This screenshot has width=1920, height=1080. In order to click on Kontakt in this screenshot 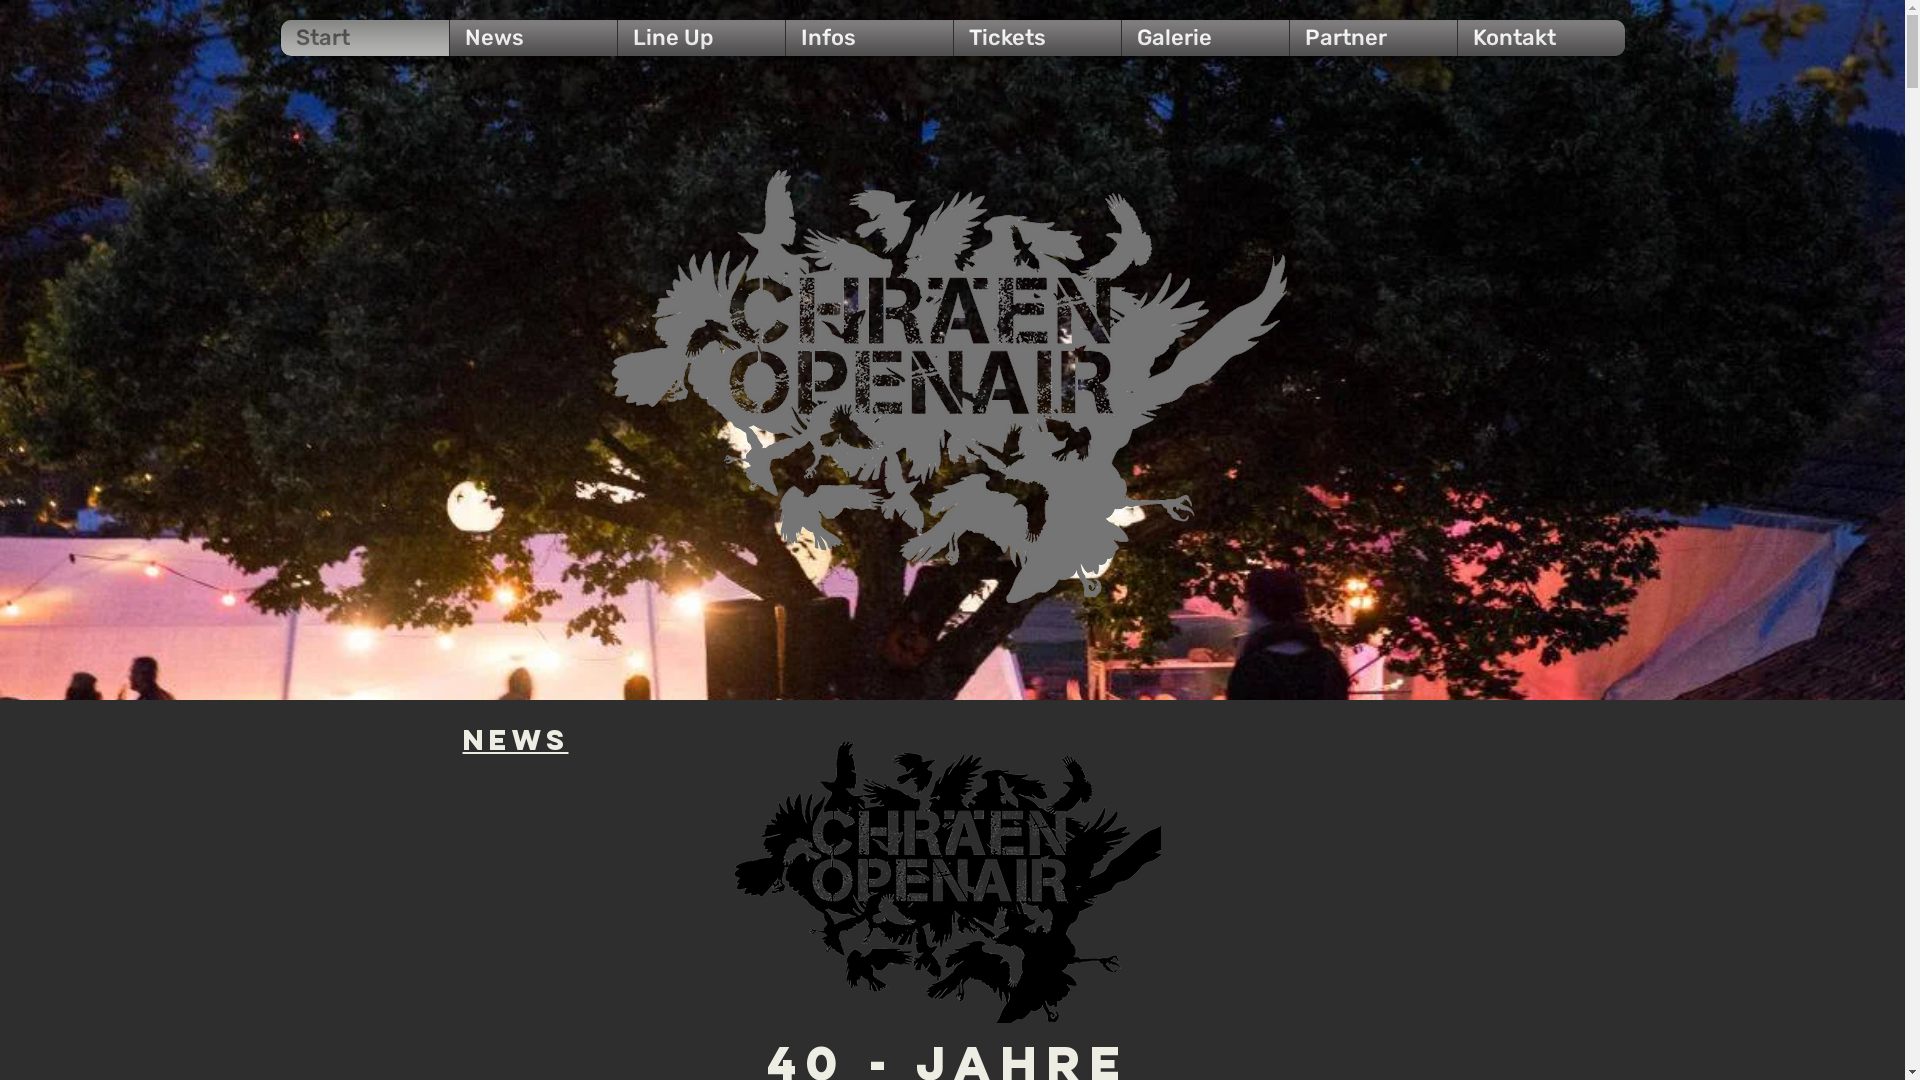, I will do `click(1540, 38)`.